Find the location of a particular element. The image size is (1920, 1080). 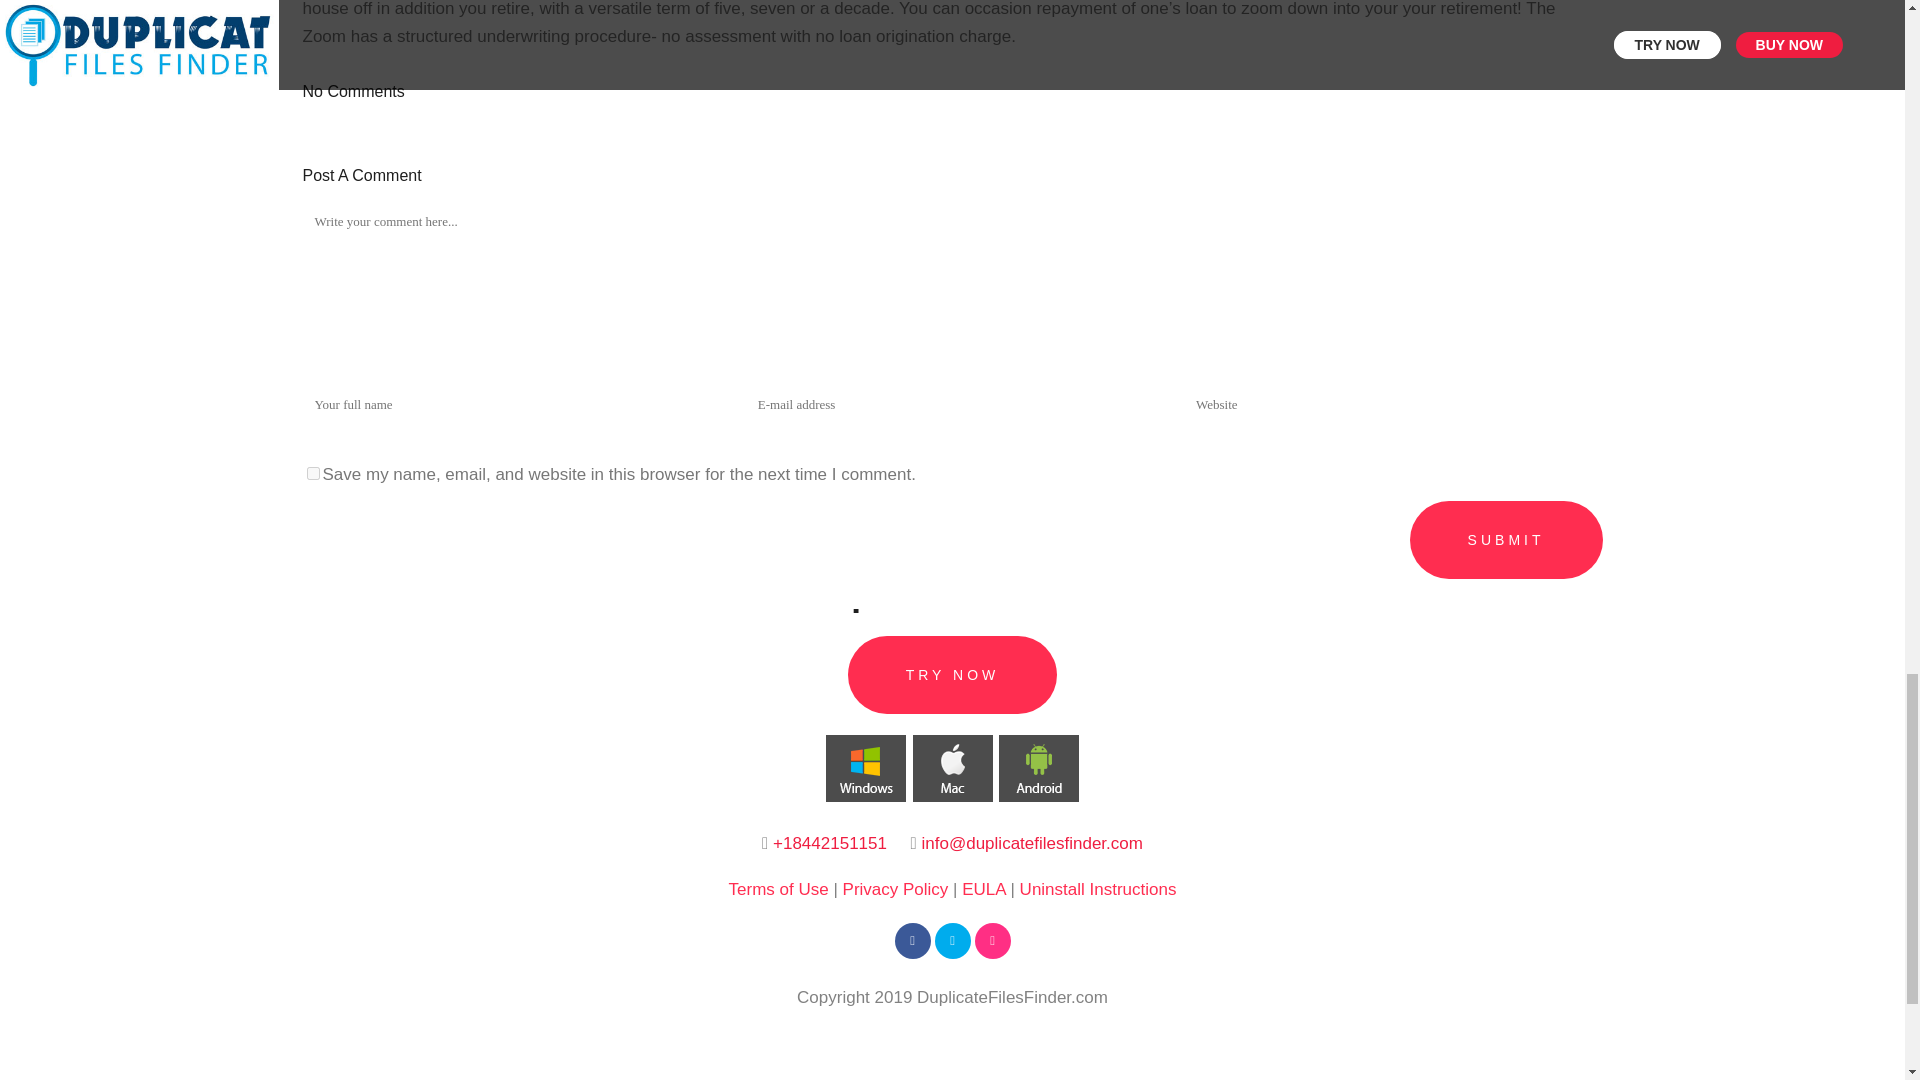

Submit is located at coordinates (1506, 540).